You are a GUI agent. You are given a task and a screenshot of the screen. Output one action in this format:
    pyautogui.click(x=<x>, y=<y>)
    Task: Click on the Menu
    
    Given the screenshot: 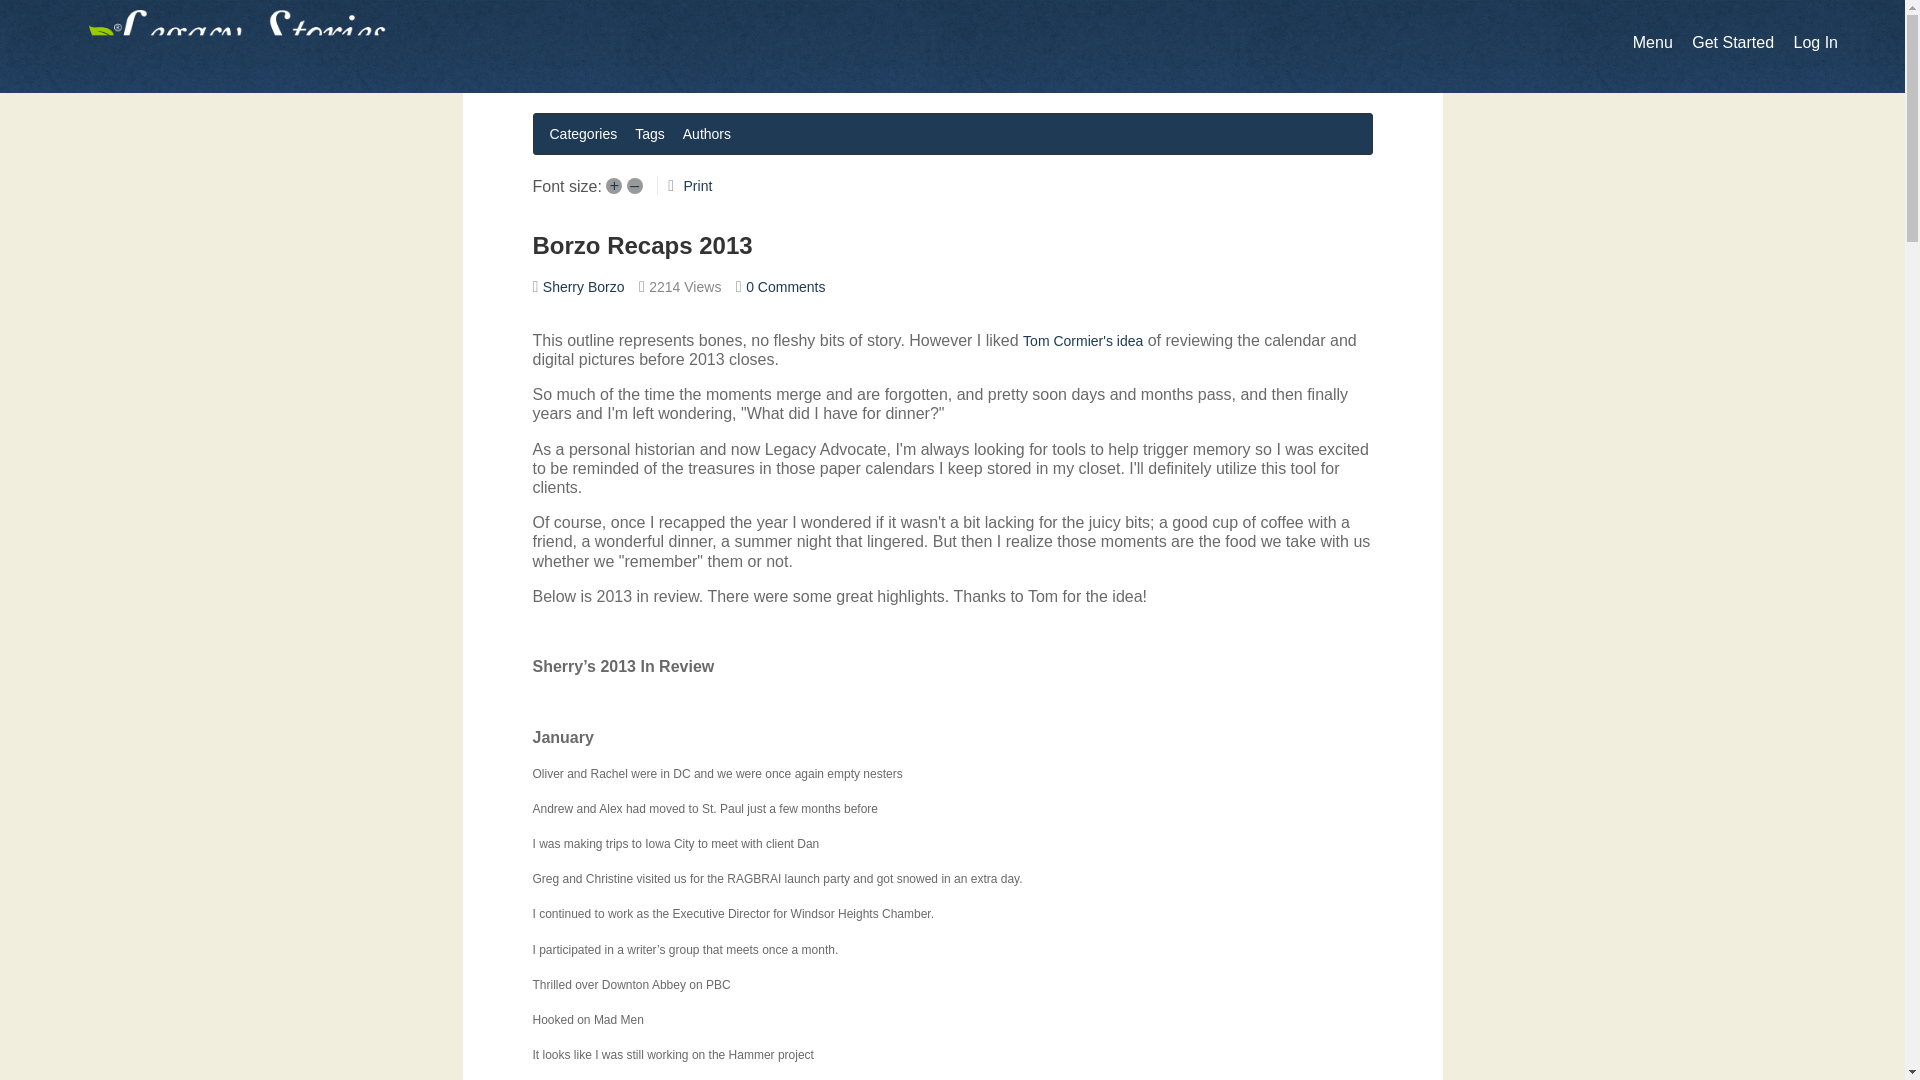 What is the action you would take?
    pyautogui.click(x=1652, y=42)
    